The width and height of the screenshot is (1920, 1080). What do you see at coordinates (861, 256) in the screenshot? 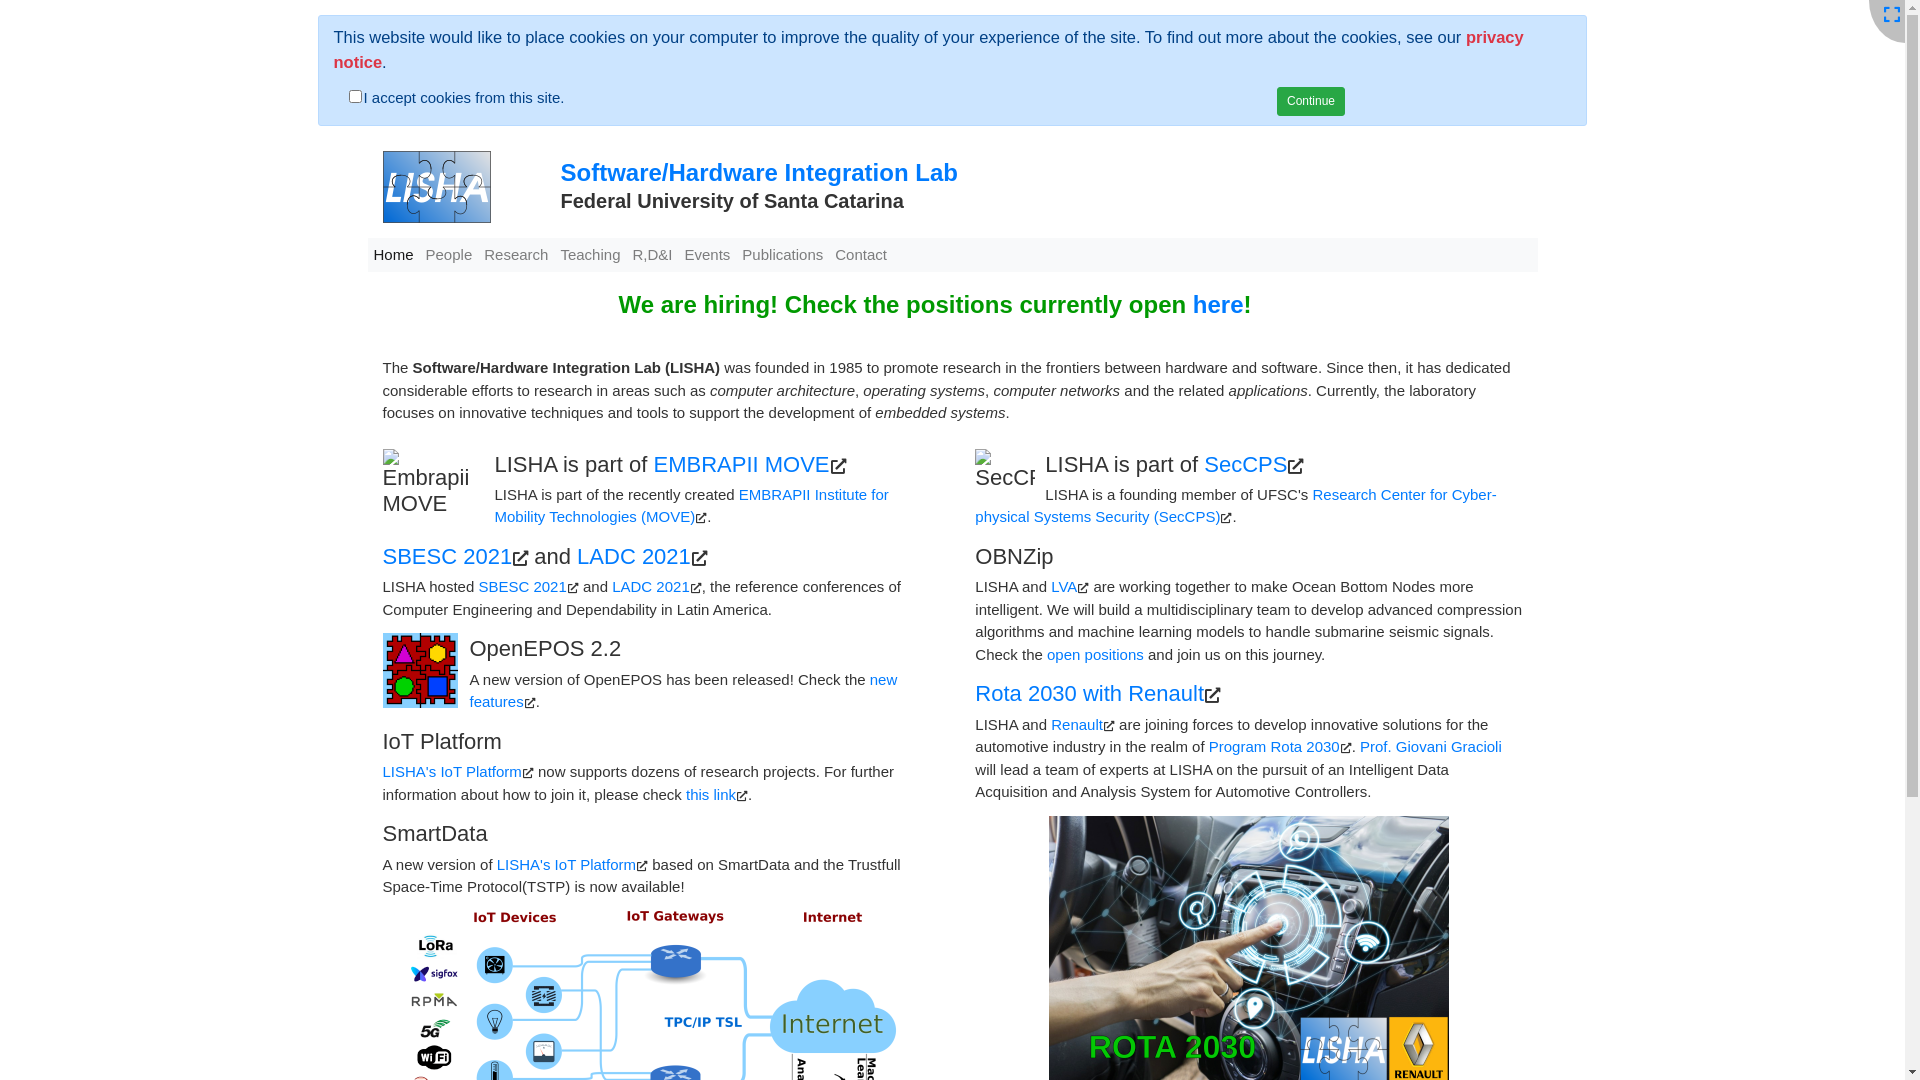
I see `Contact` at bounding box center [861, 256].